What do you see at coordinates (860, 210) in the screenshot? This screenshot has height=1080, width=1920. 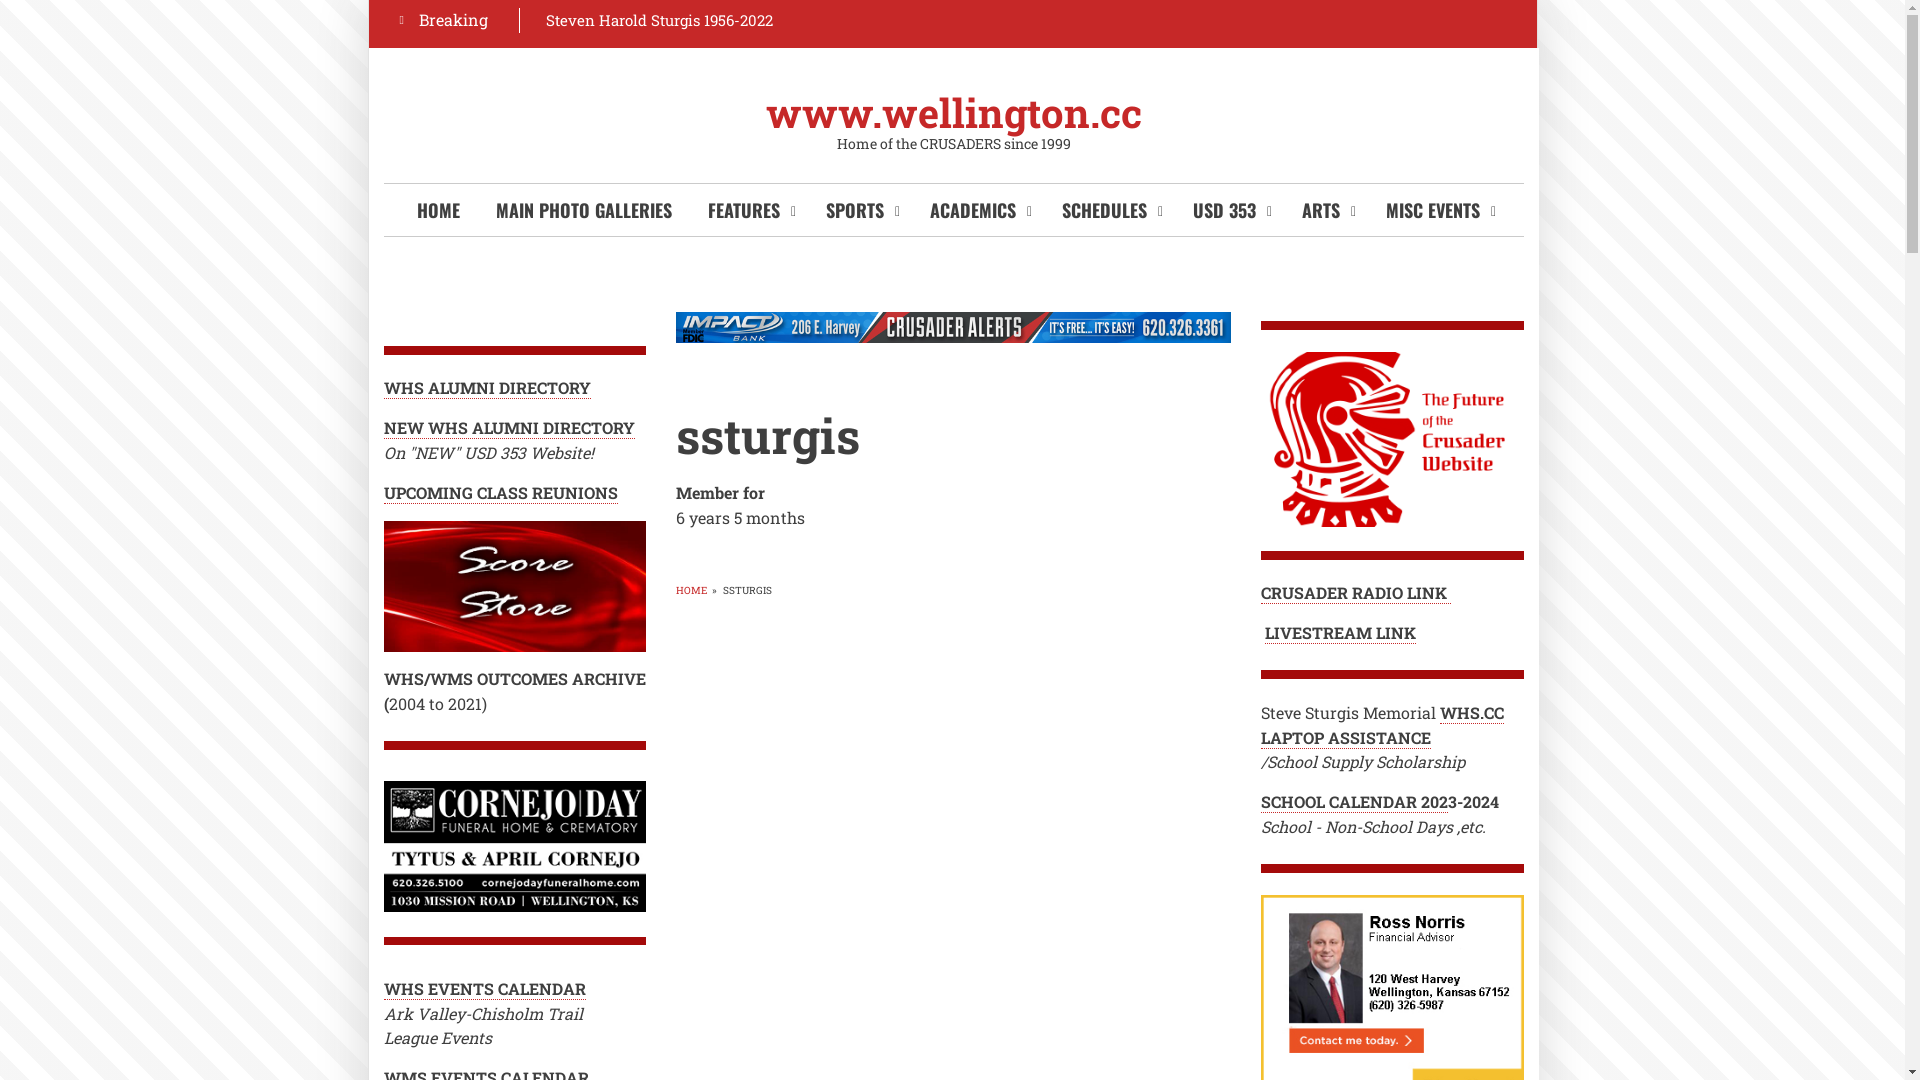 I see `SPORTS` at bounding box center [860, 210].